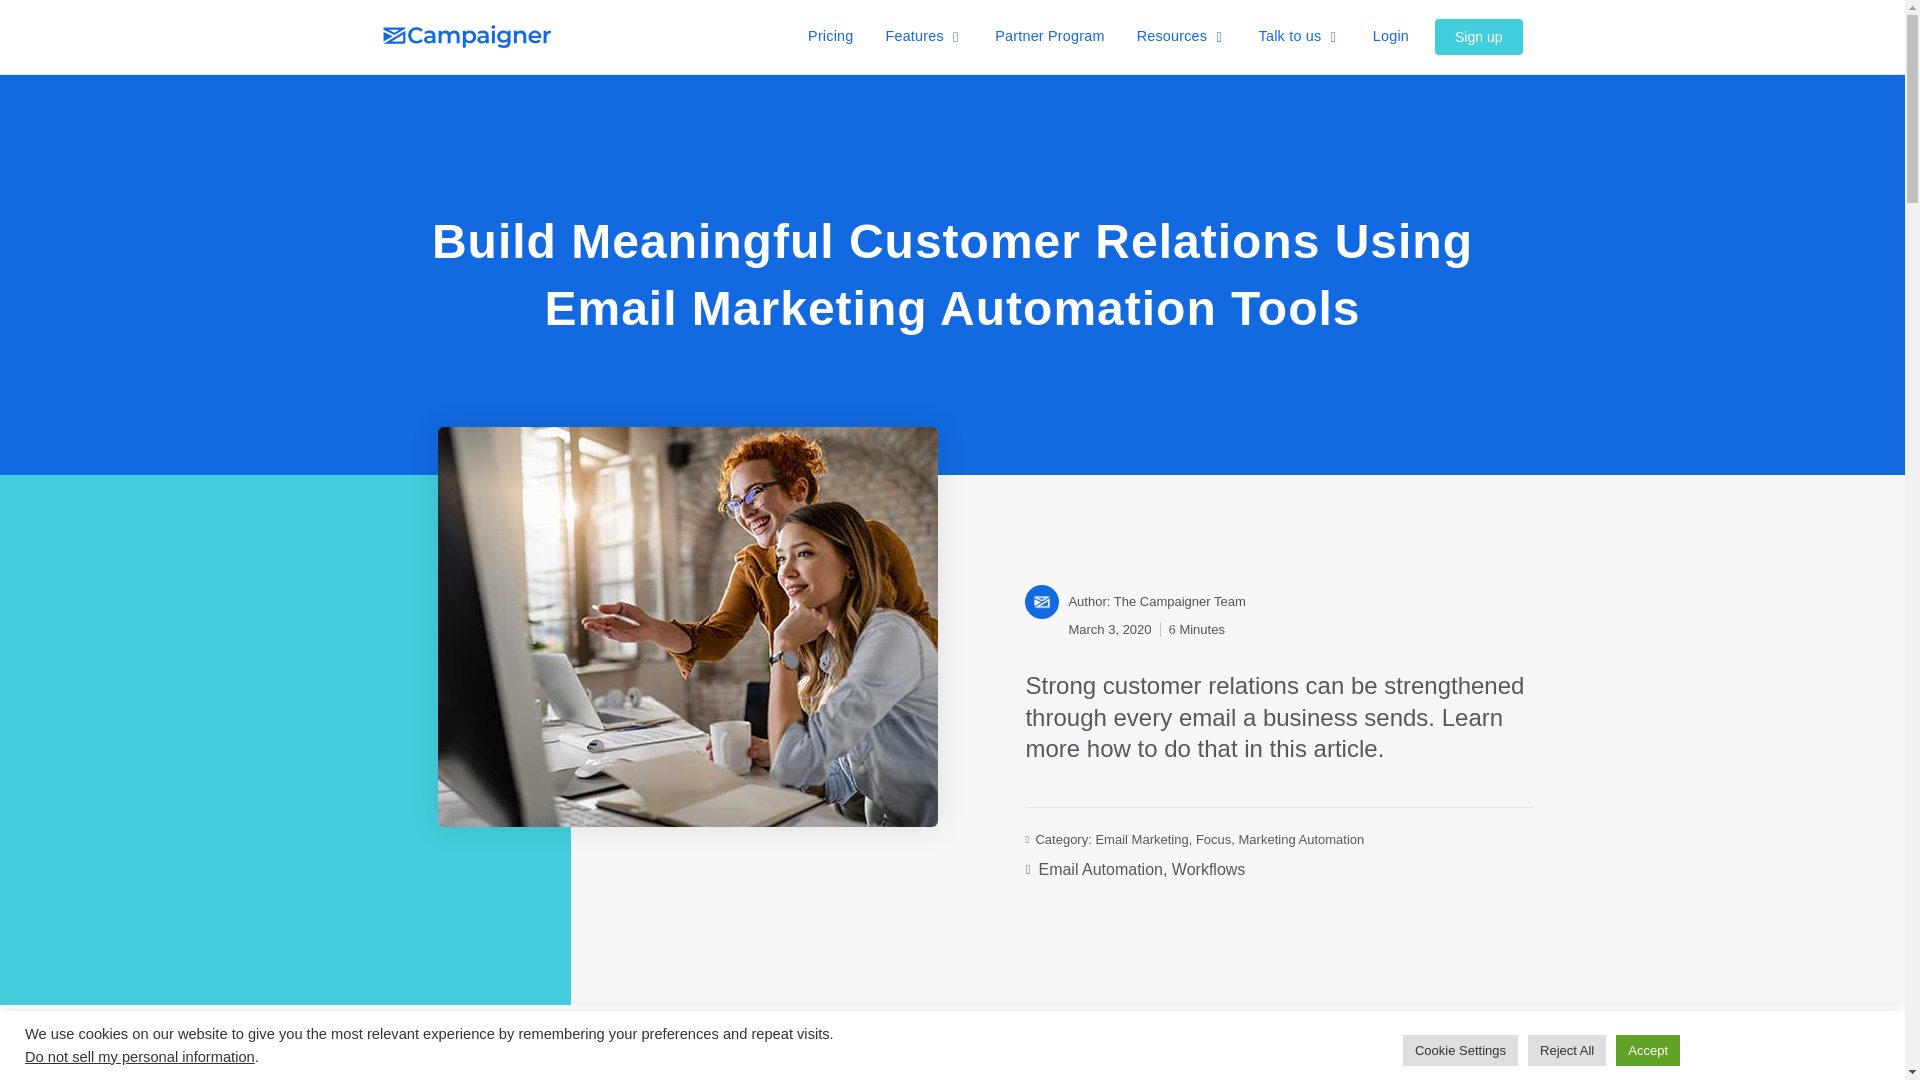 The image size is (1920, 1080). I want to click on Pricing, so click(830, 36).